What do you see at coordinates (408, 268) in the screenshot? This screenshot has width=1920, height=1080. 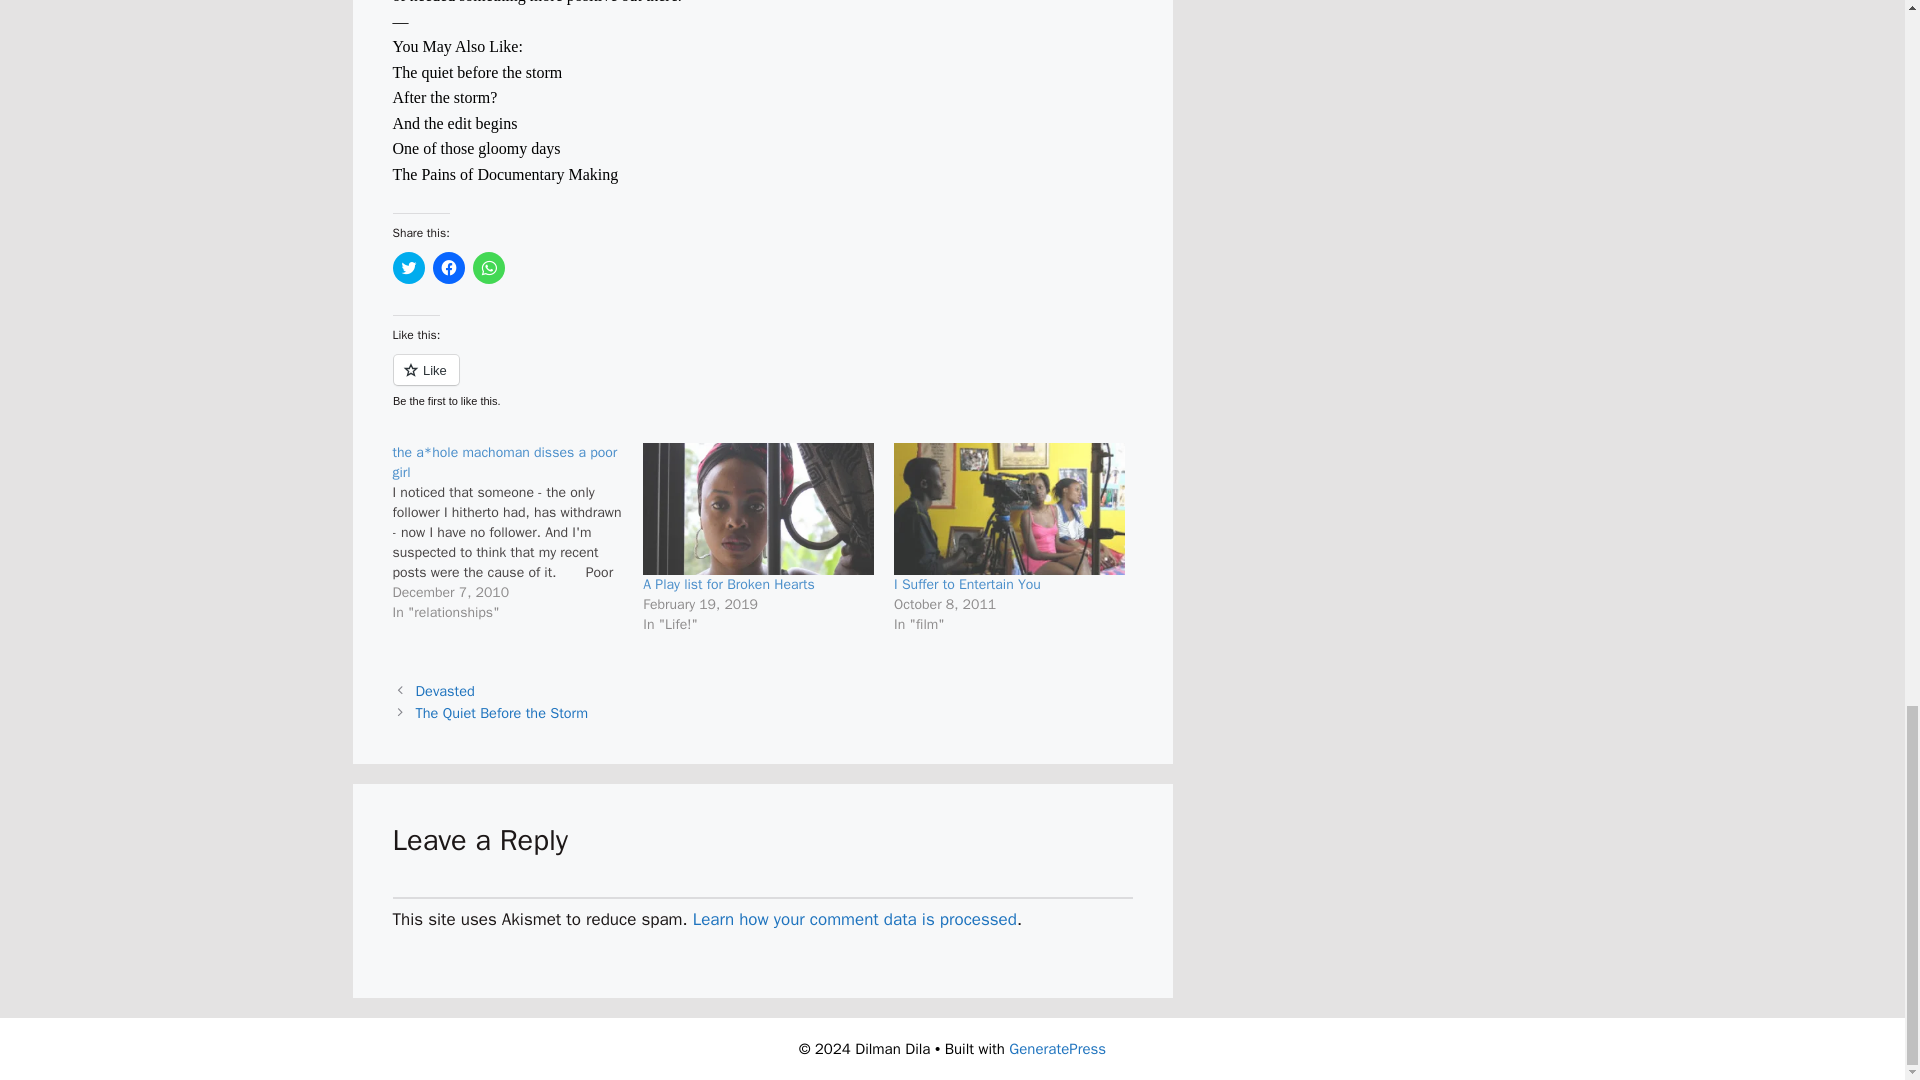 I see `Click to share on Twitter` at bounding box center [408, 268].